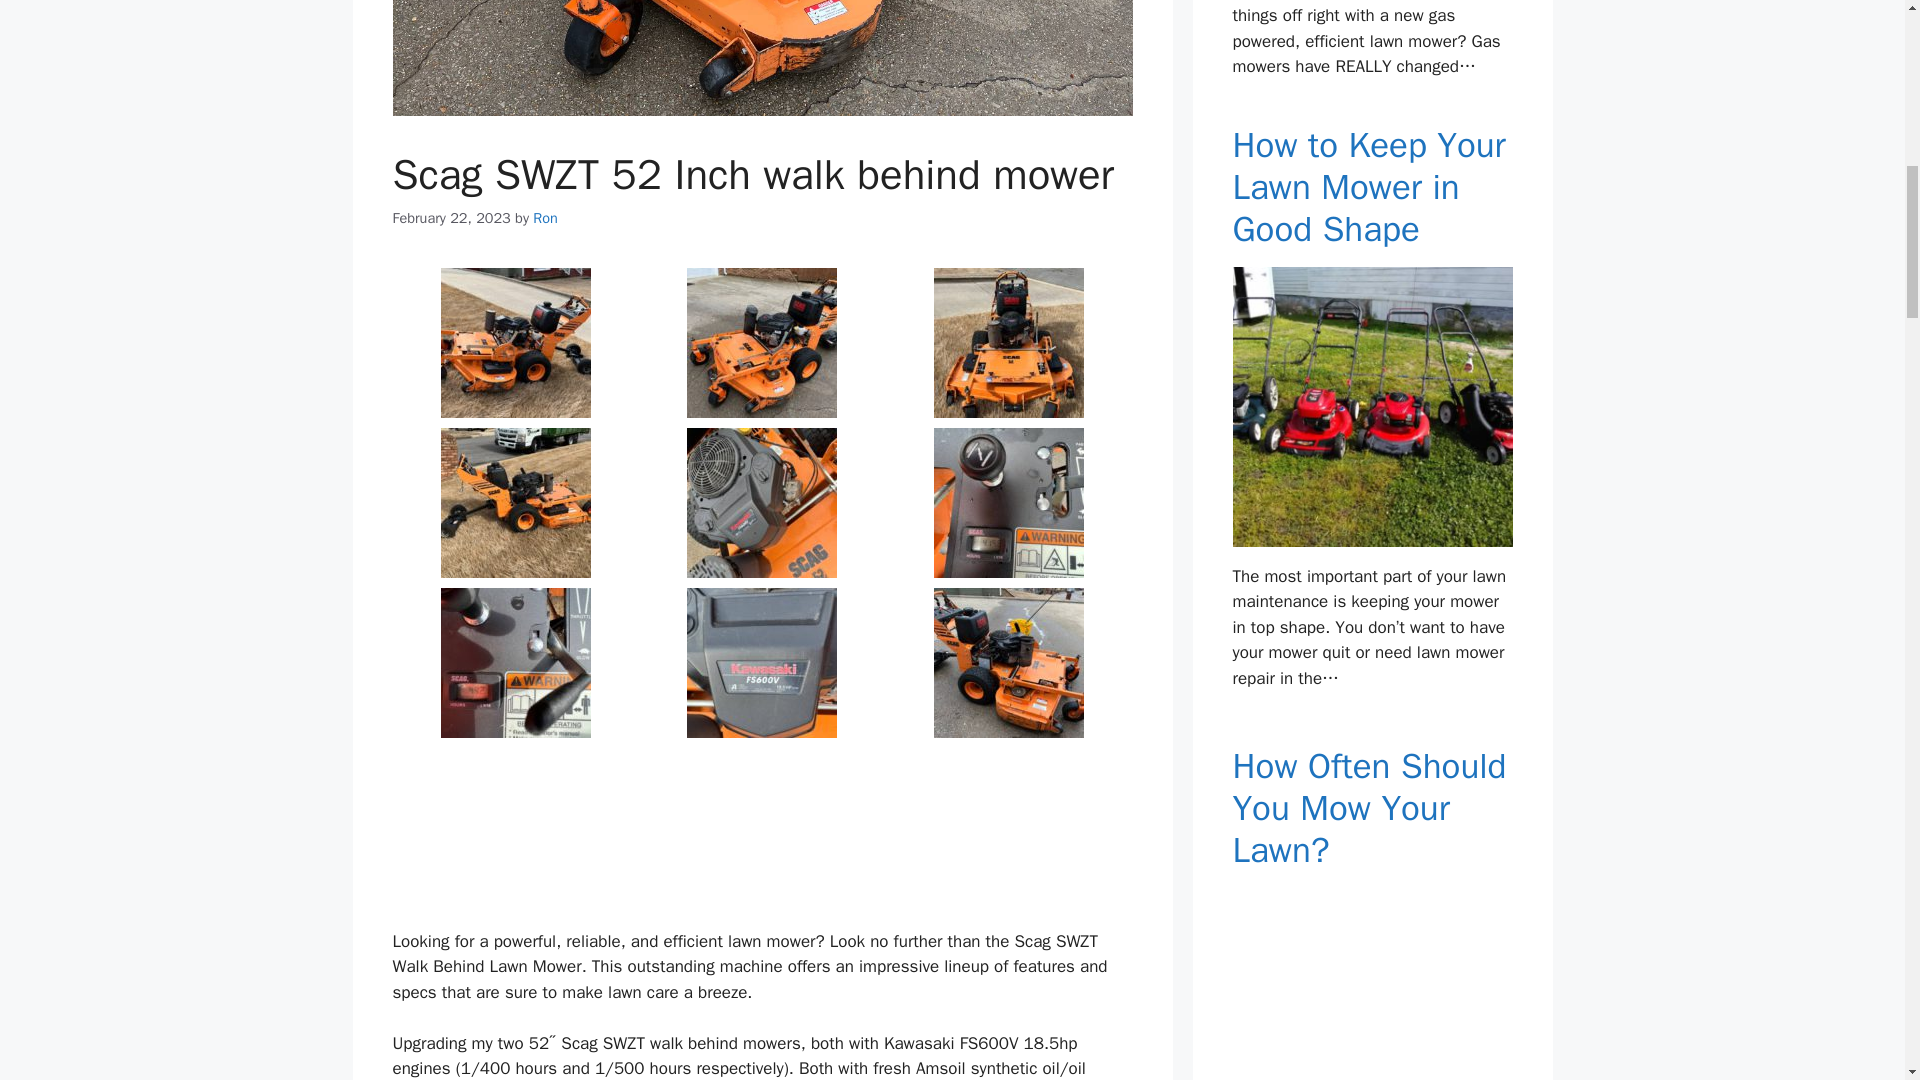 Image resolution: width=1920 pixels, height=1080 pixels. Describe the element at coordinates (516, 342) in the screenshot. I see `Scag SWZT 52 Inch walk behind mower` at that location.